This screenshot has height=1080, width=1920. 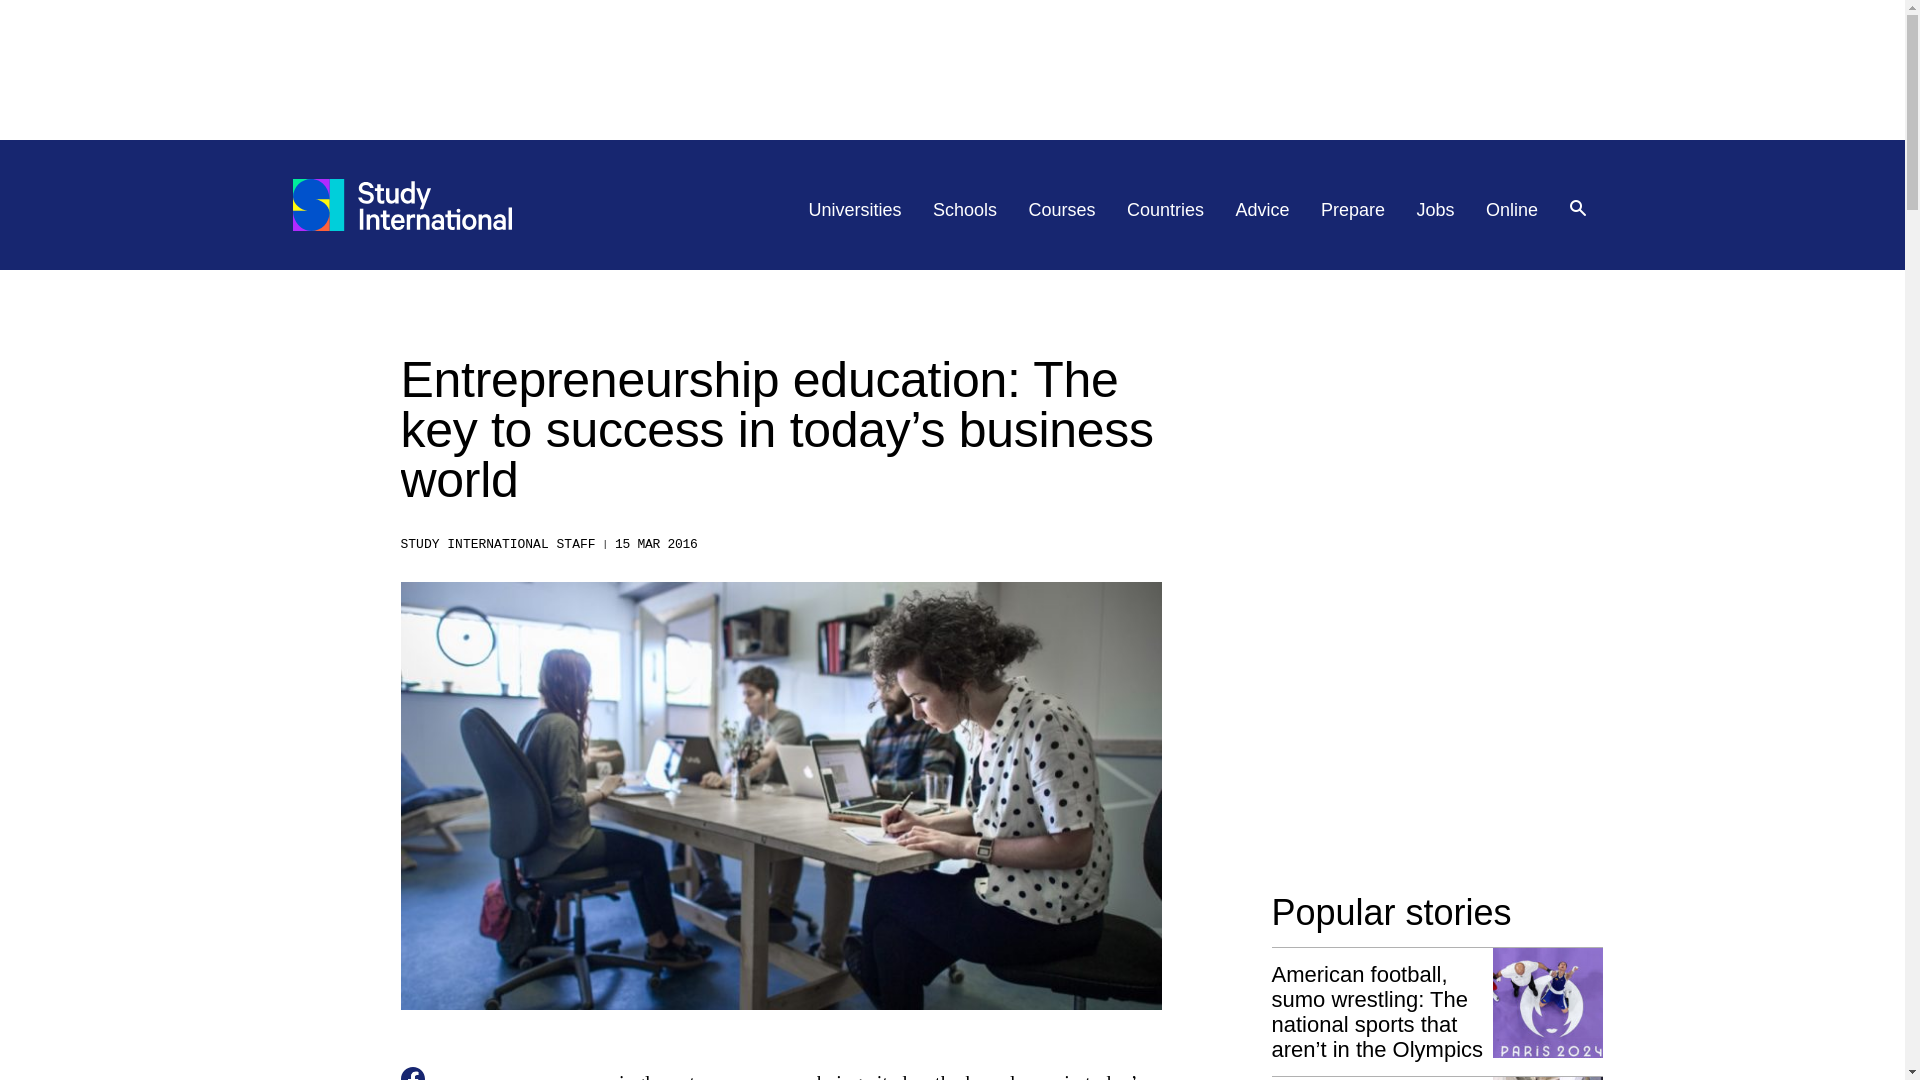 I want to click on Universities, so click(x=855, y=210).